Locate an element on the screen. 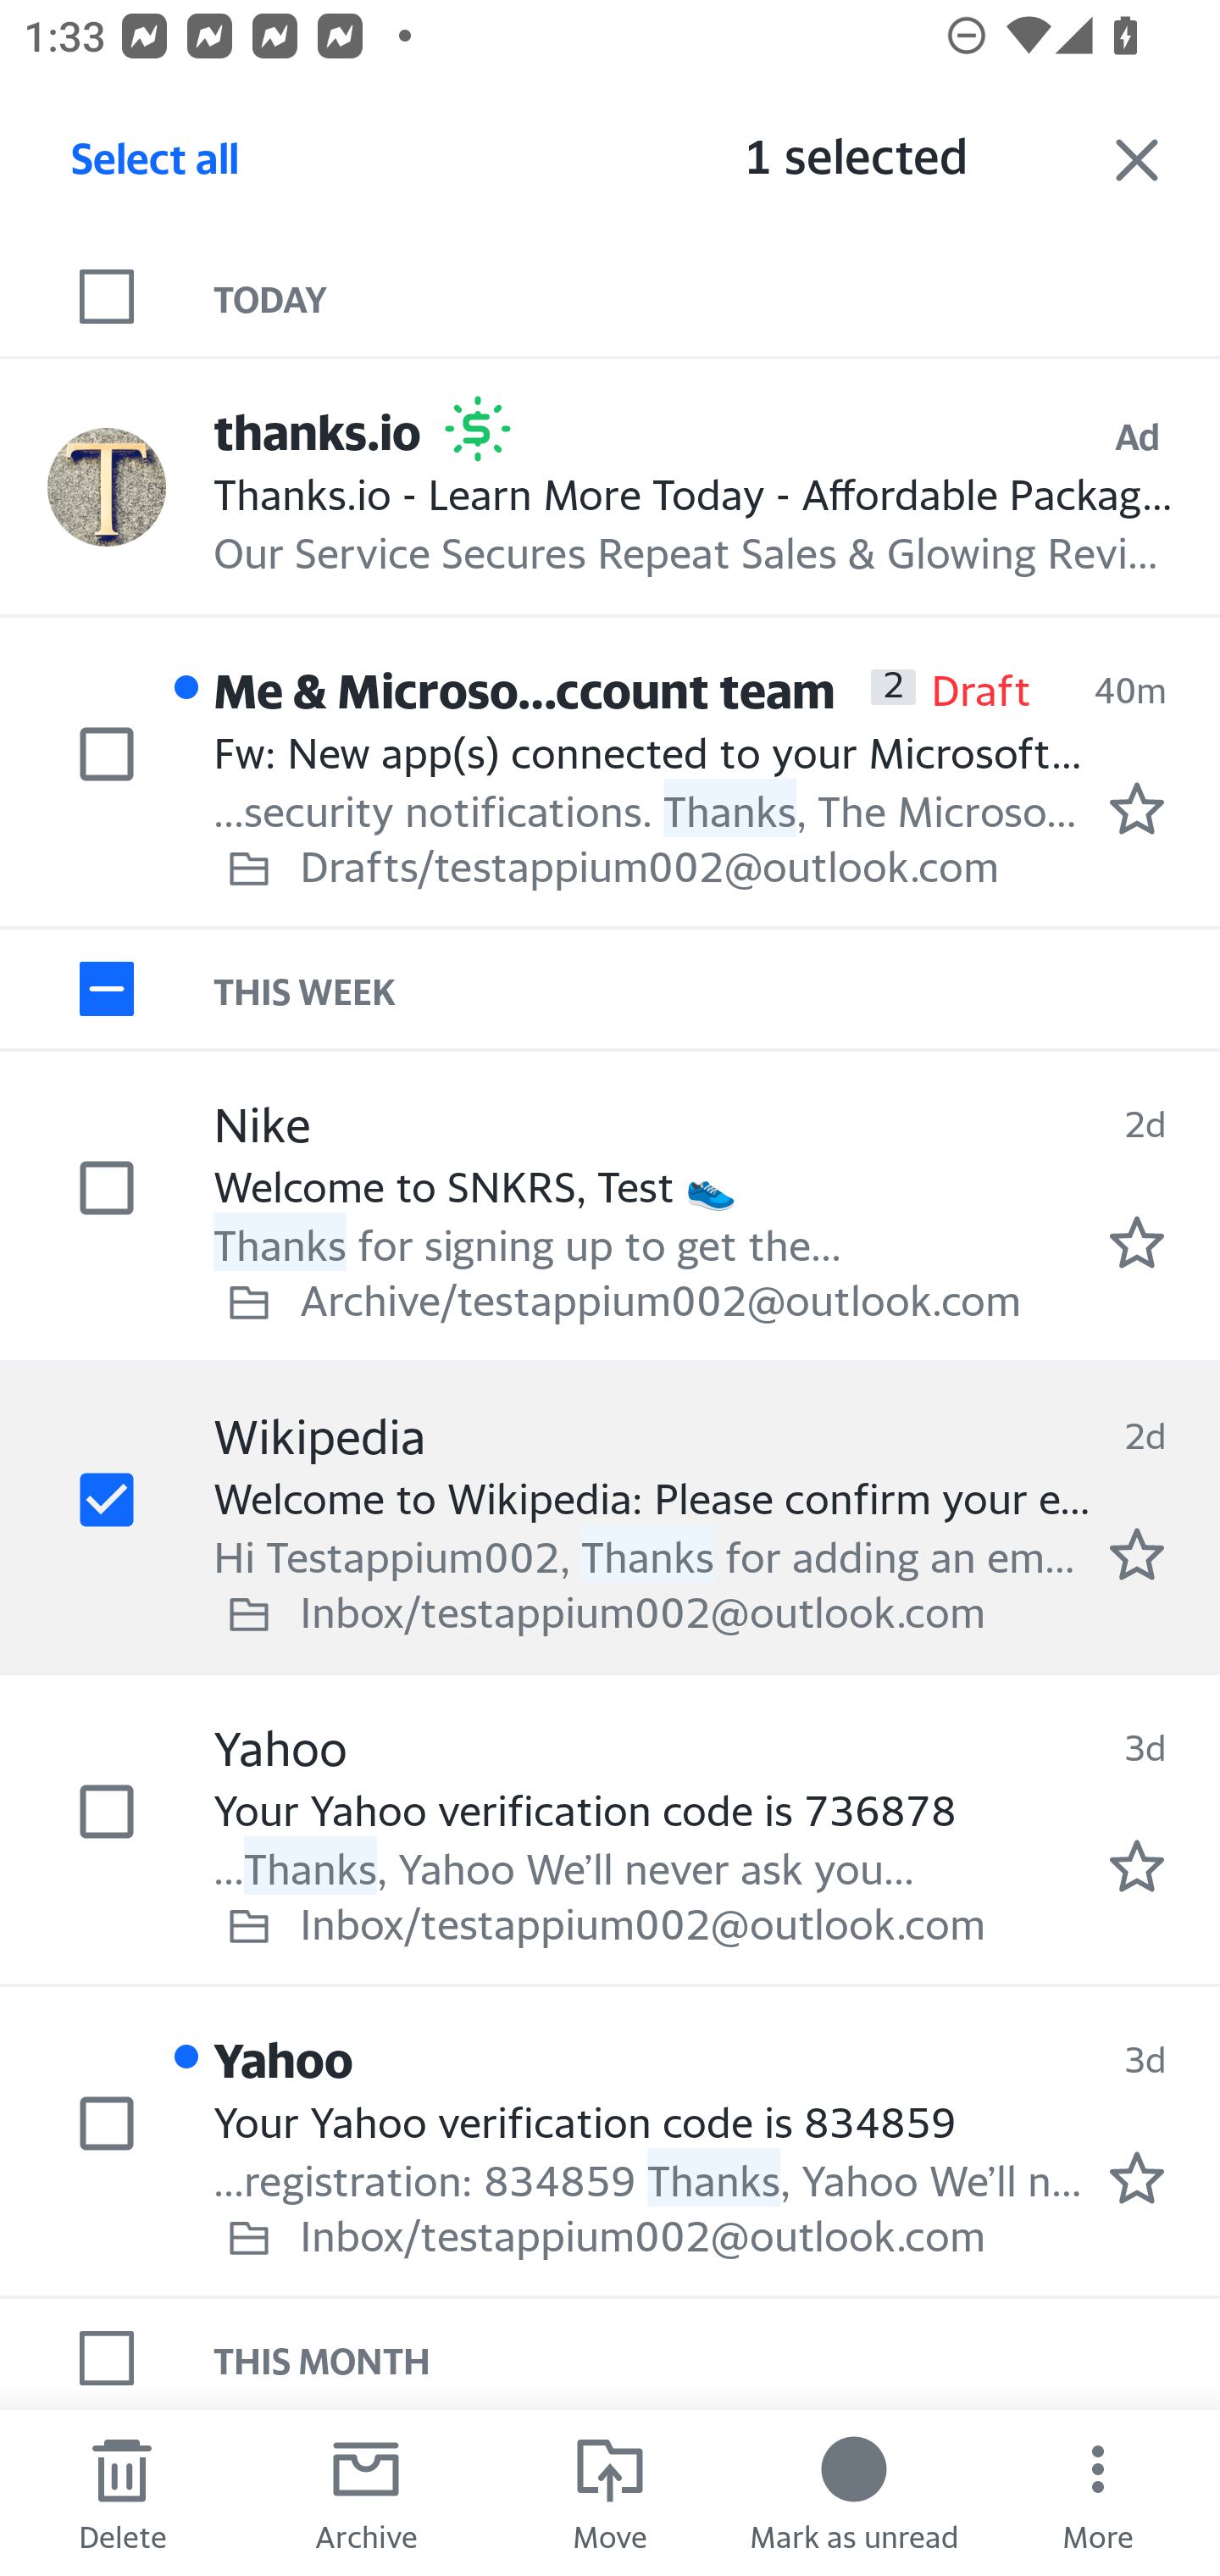 The image size is (1220, 2576). THIS MONTH is located at coordinates (717, 2358).